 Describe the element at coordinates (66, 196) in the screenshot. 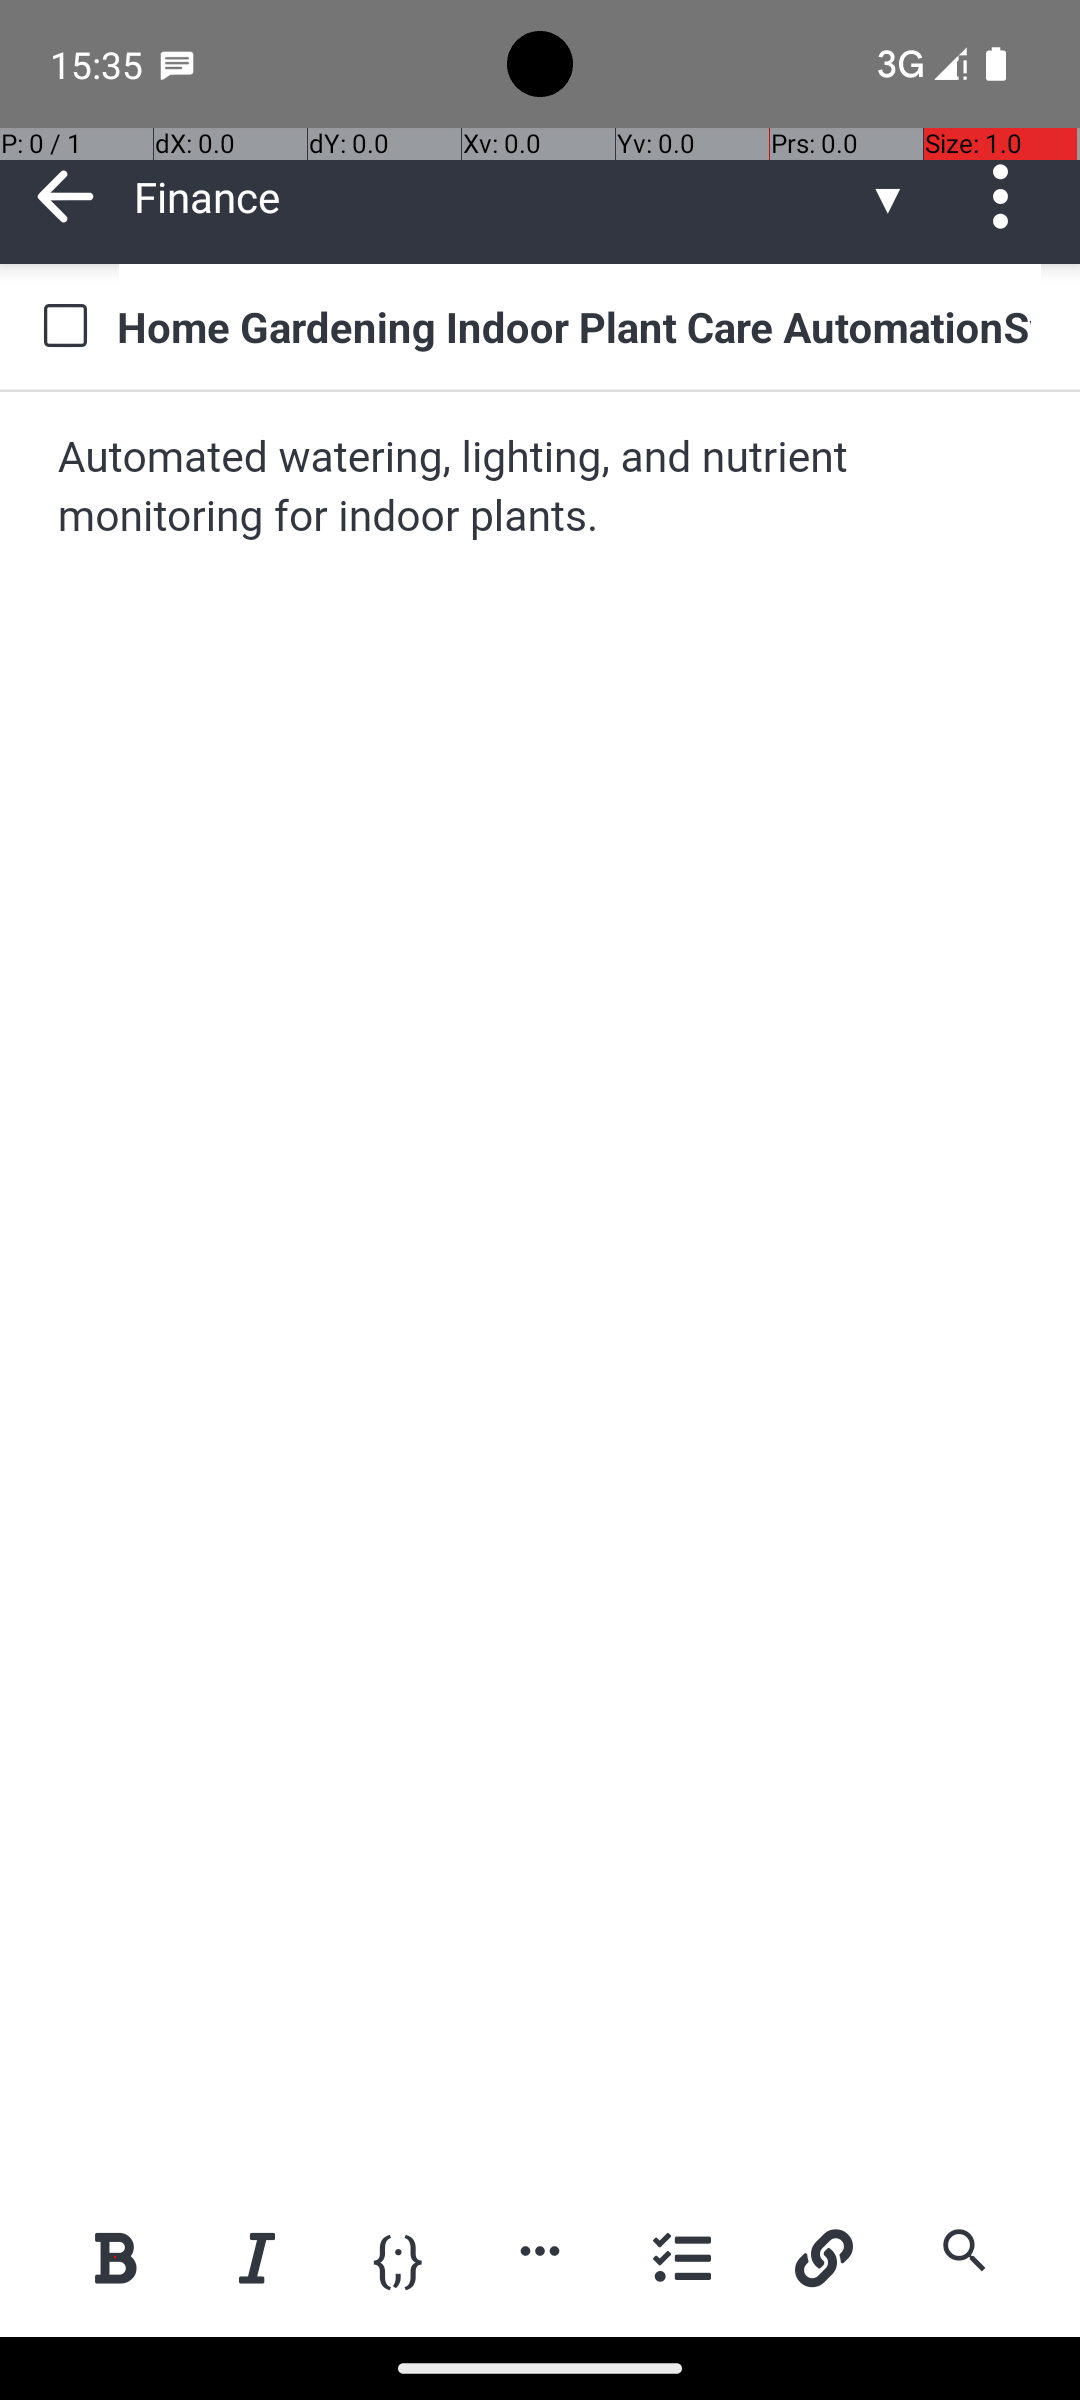

I see `` at that location.